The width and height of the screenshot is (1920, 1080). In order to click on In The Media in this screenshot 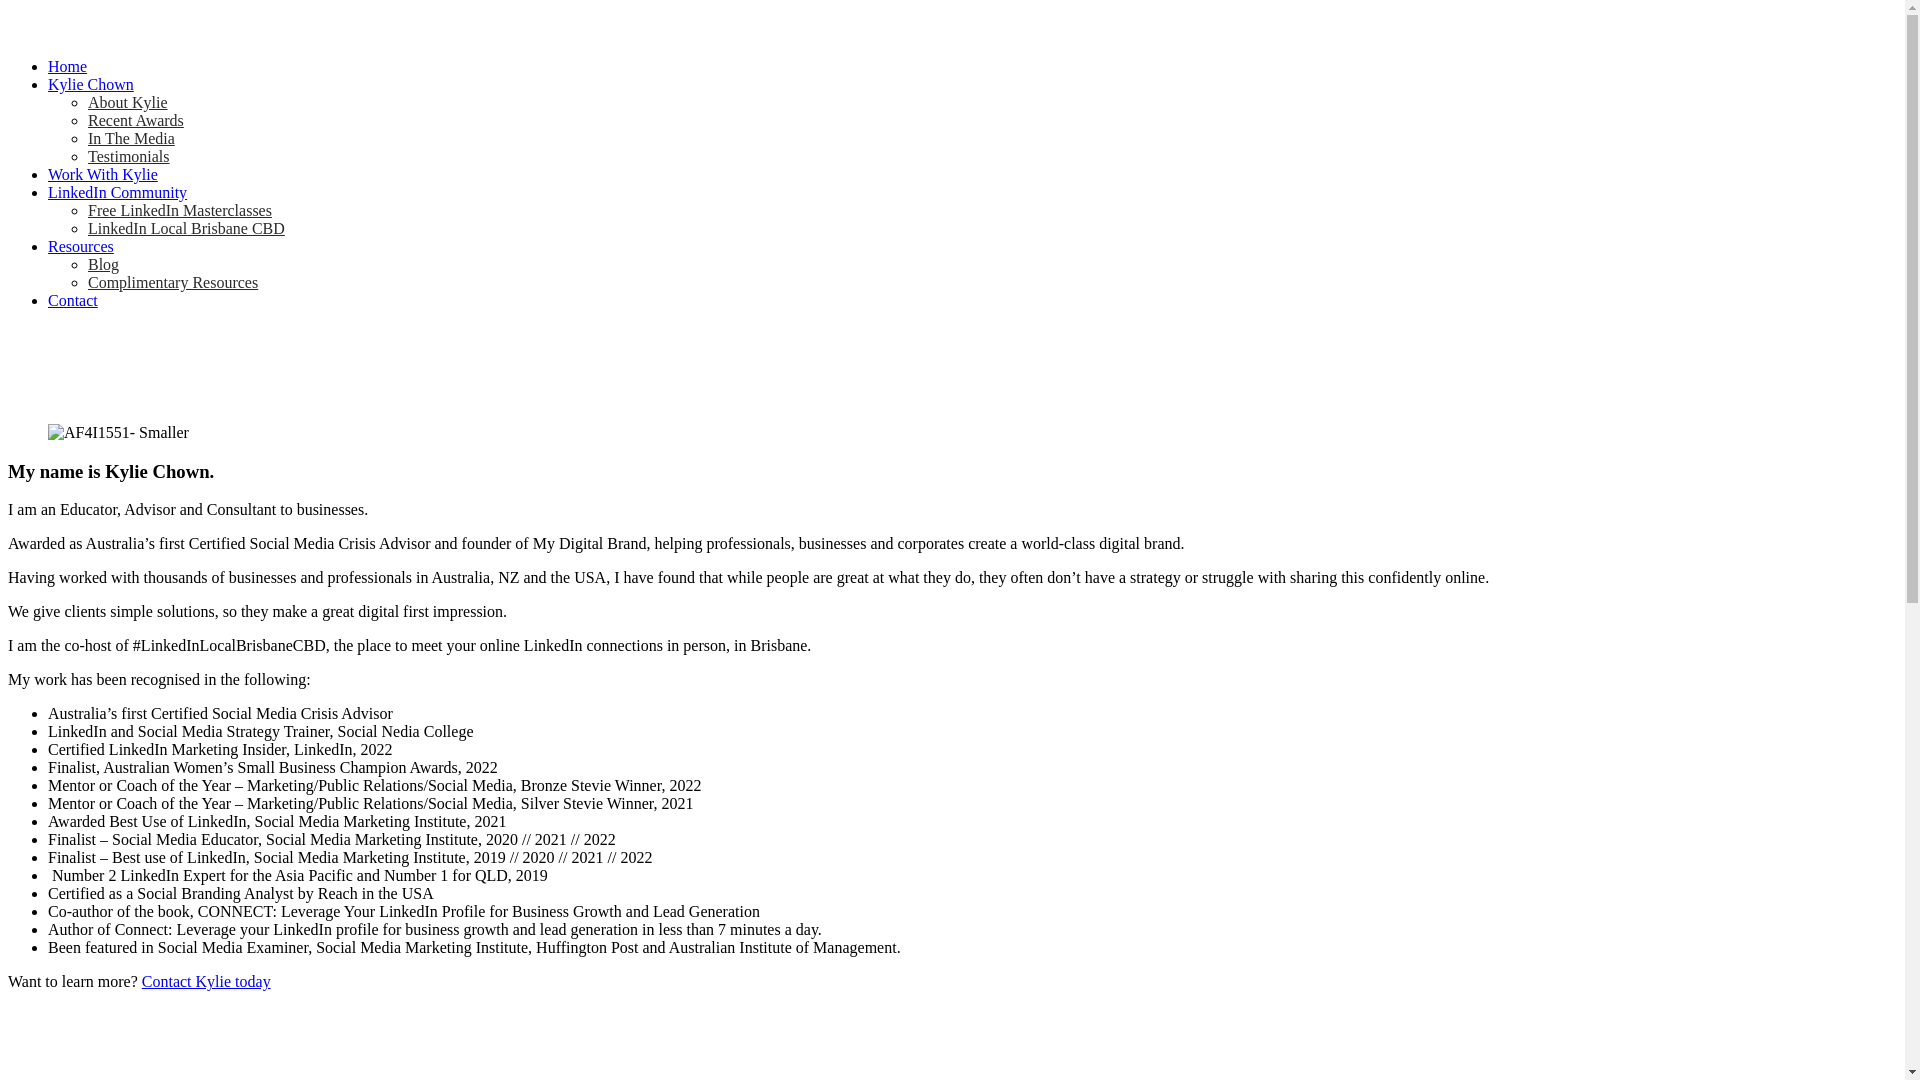, I will do `click(132, 138)`.